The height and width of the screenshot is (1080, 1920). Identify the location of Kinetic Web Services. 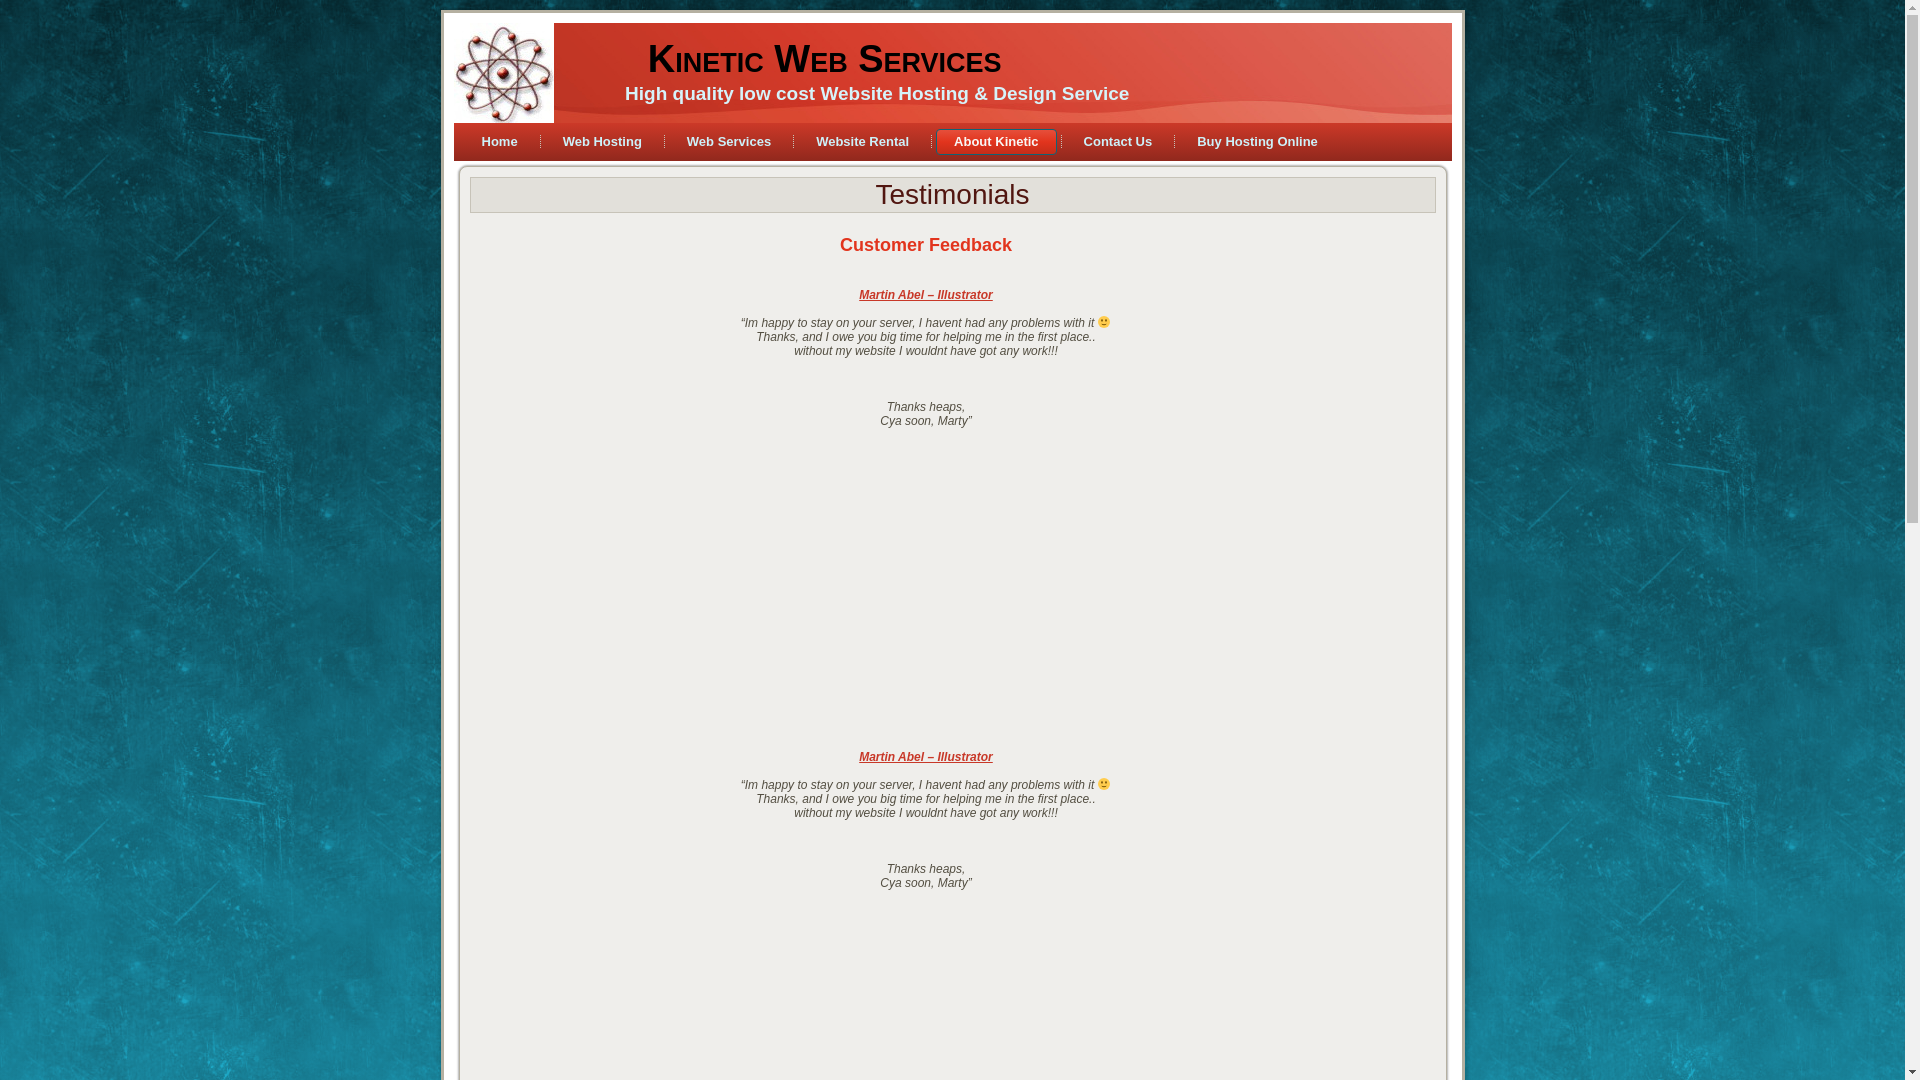
(825, 59).